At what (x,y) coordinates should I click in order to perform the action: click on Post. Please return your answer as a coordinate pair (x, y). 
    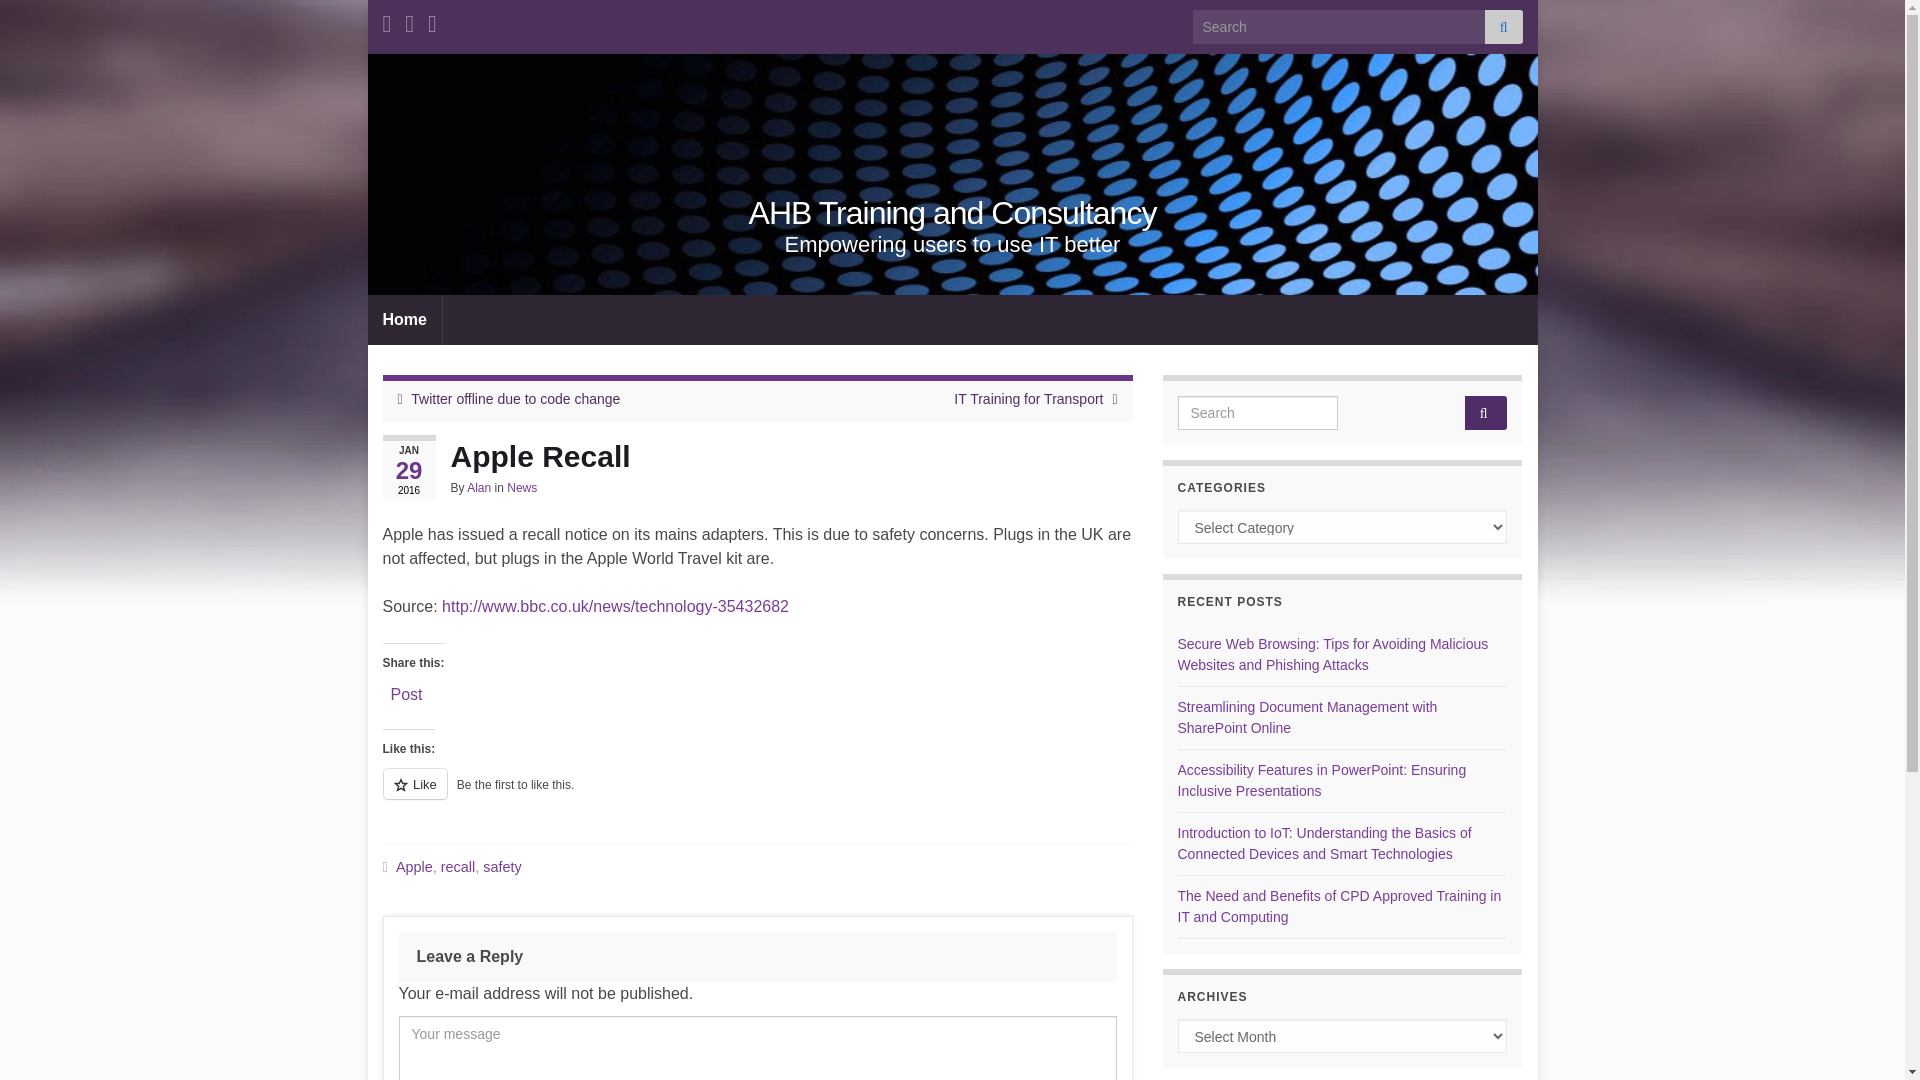
    Looking at the image, I should click on (406, 691).